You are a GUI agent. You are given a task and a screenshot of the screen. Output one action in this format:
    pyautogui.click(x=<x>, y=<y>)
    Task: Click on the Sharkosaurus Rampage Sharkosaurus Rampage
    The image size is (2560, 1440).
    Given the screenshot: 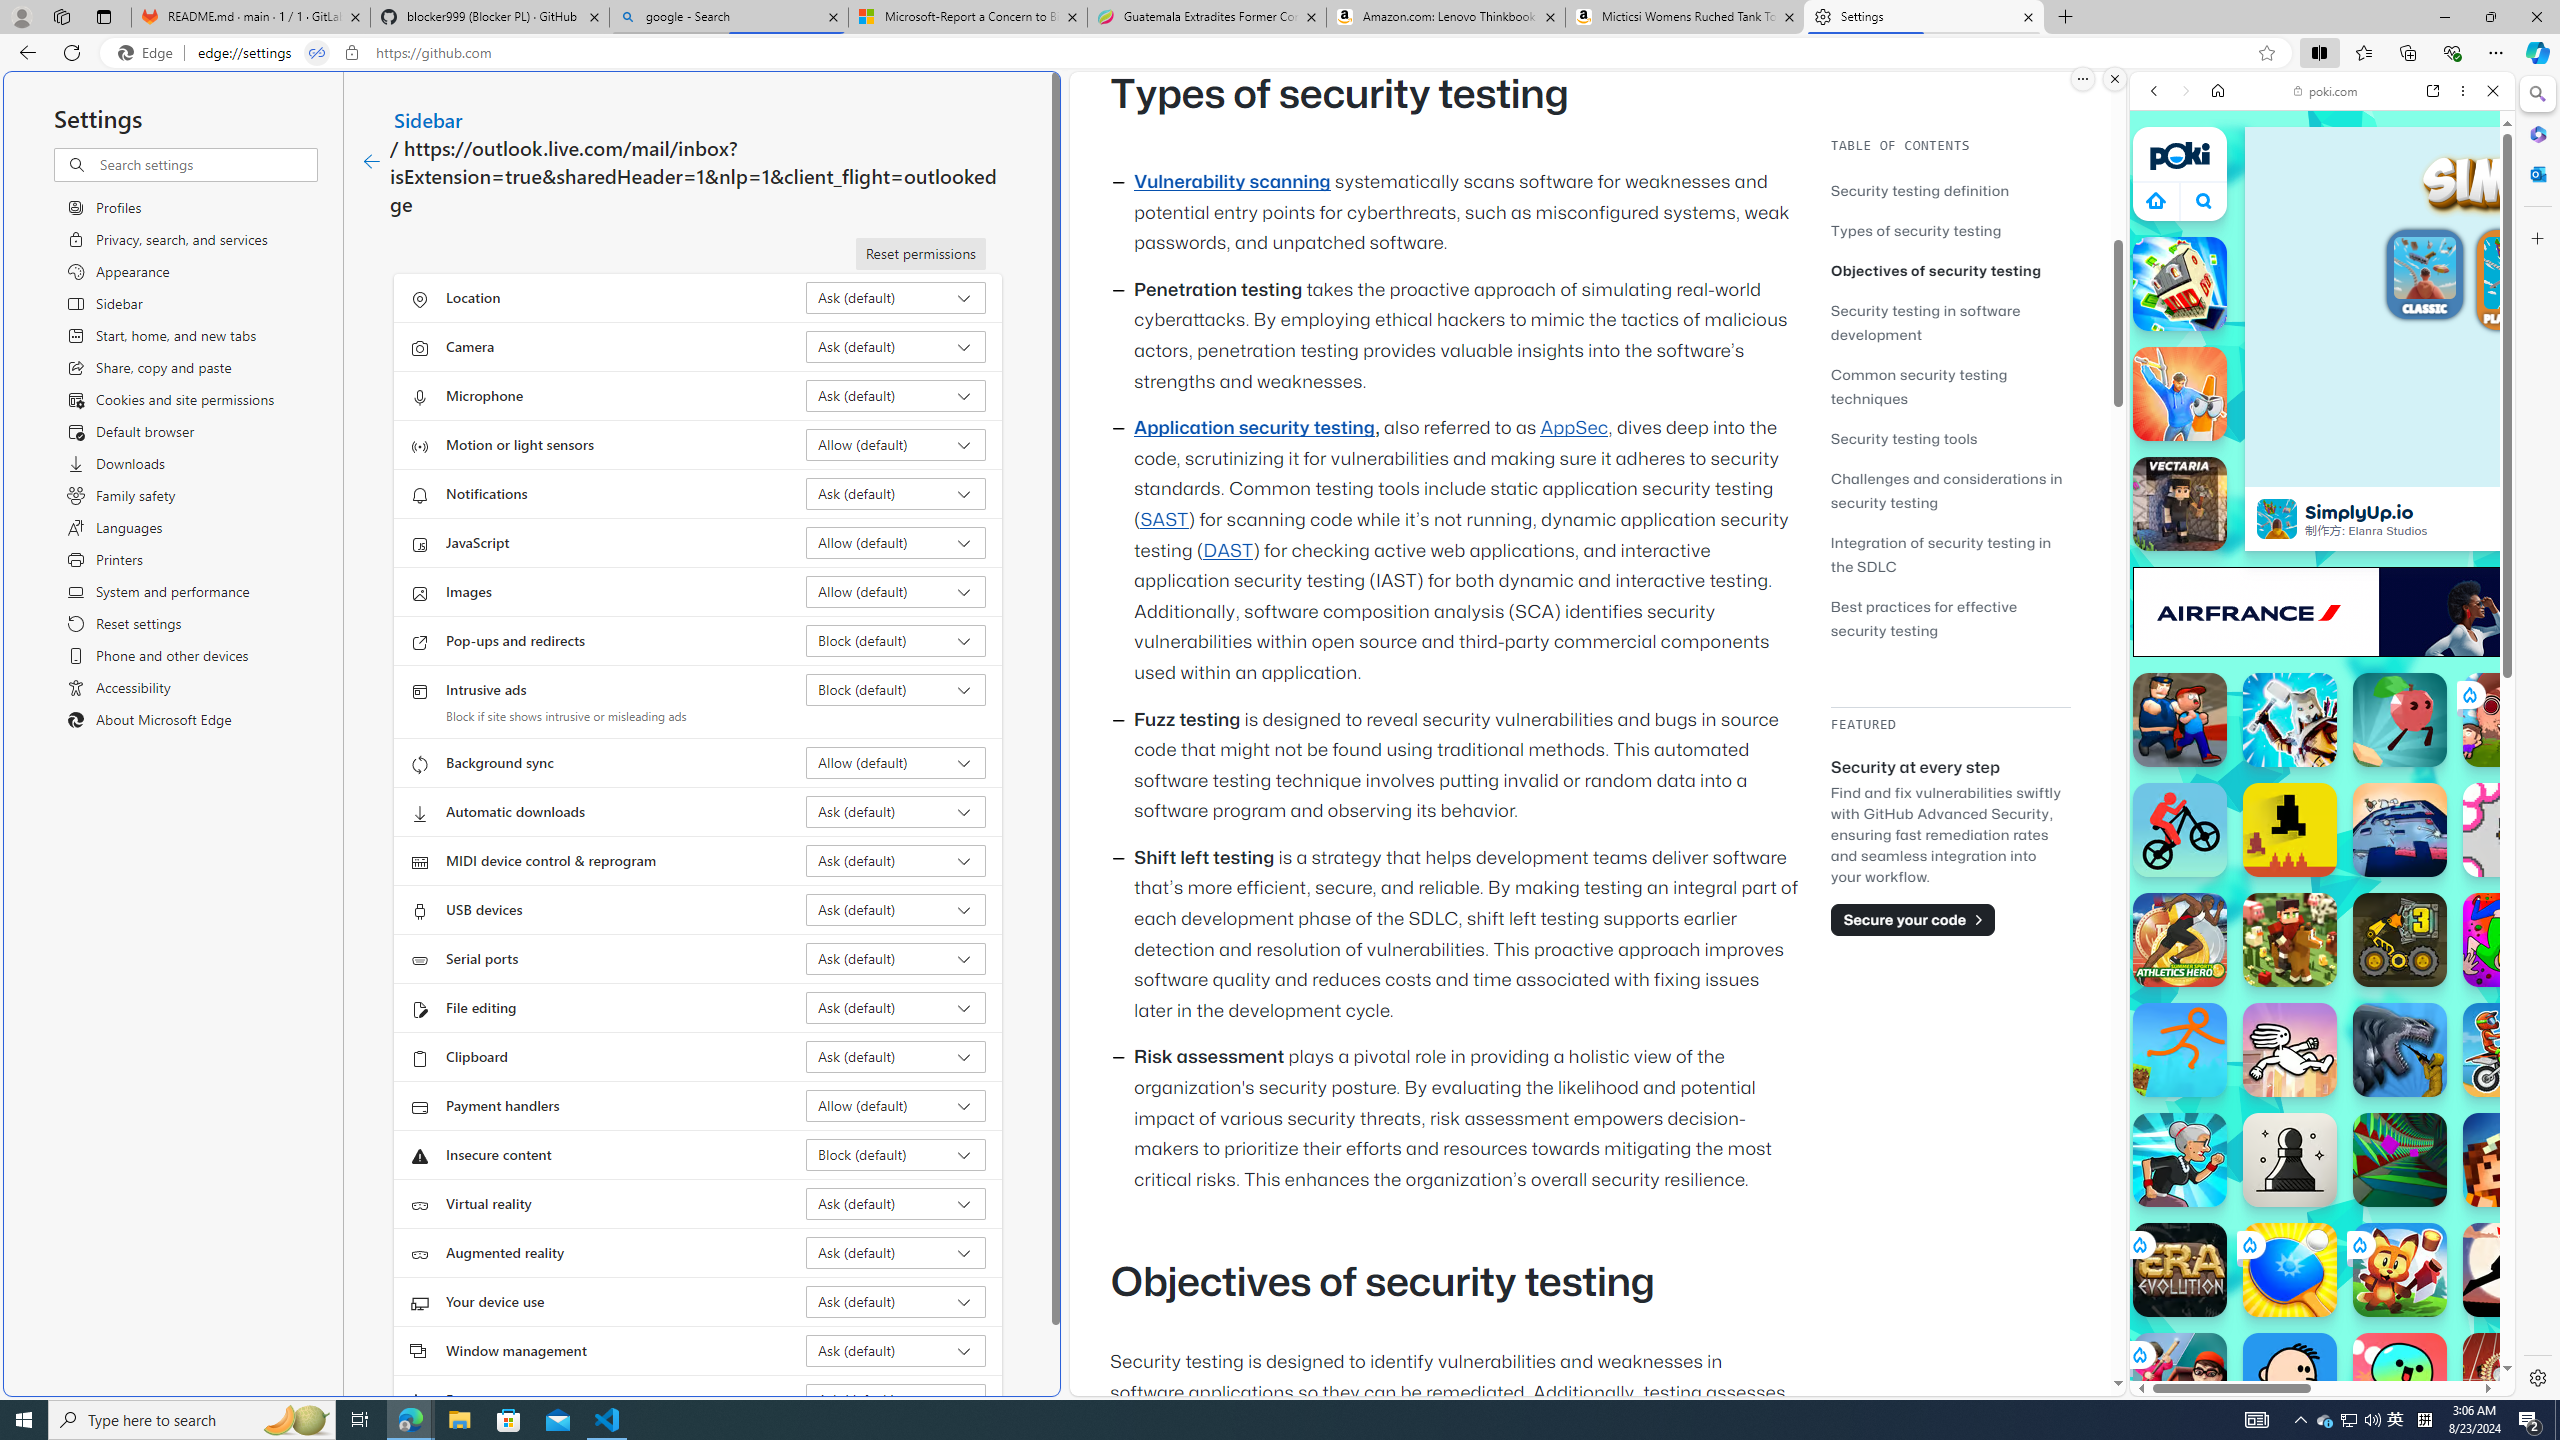 What is the action you would take?
    pyautogui.click(x=2400, y=1050)
    